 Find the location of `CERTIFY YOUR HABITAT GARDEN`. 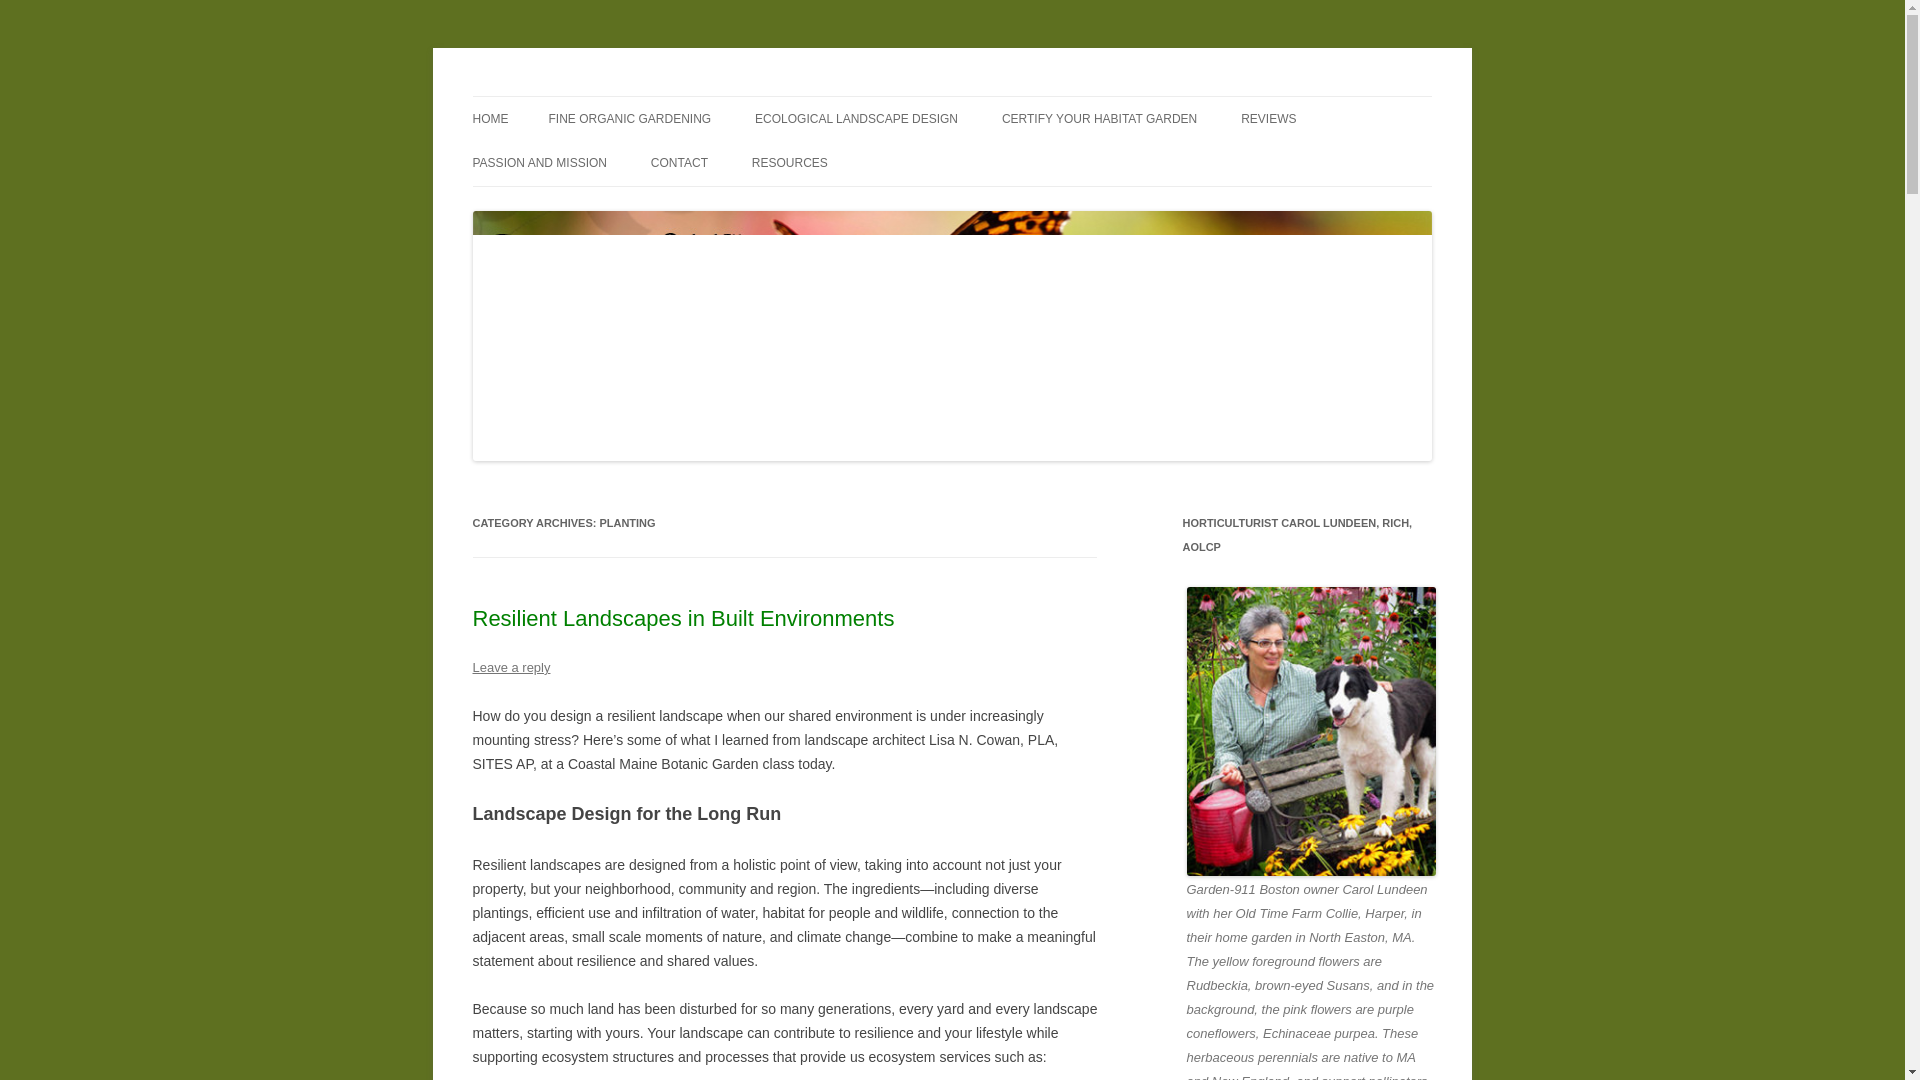

CERTIFY YOUR HABITAT GARDEN is located at coordinates (1099, 119).